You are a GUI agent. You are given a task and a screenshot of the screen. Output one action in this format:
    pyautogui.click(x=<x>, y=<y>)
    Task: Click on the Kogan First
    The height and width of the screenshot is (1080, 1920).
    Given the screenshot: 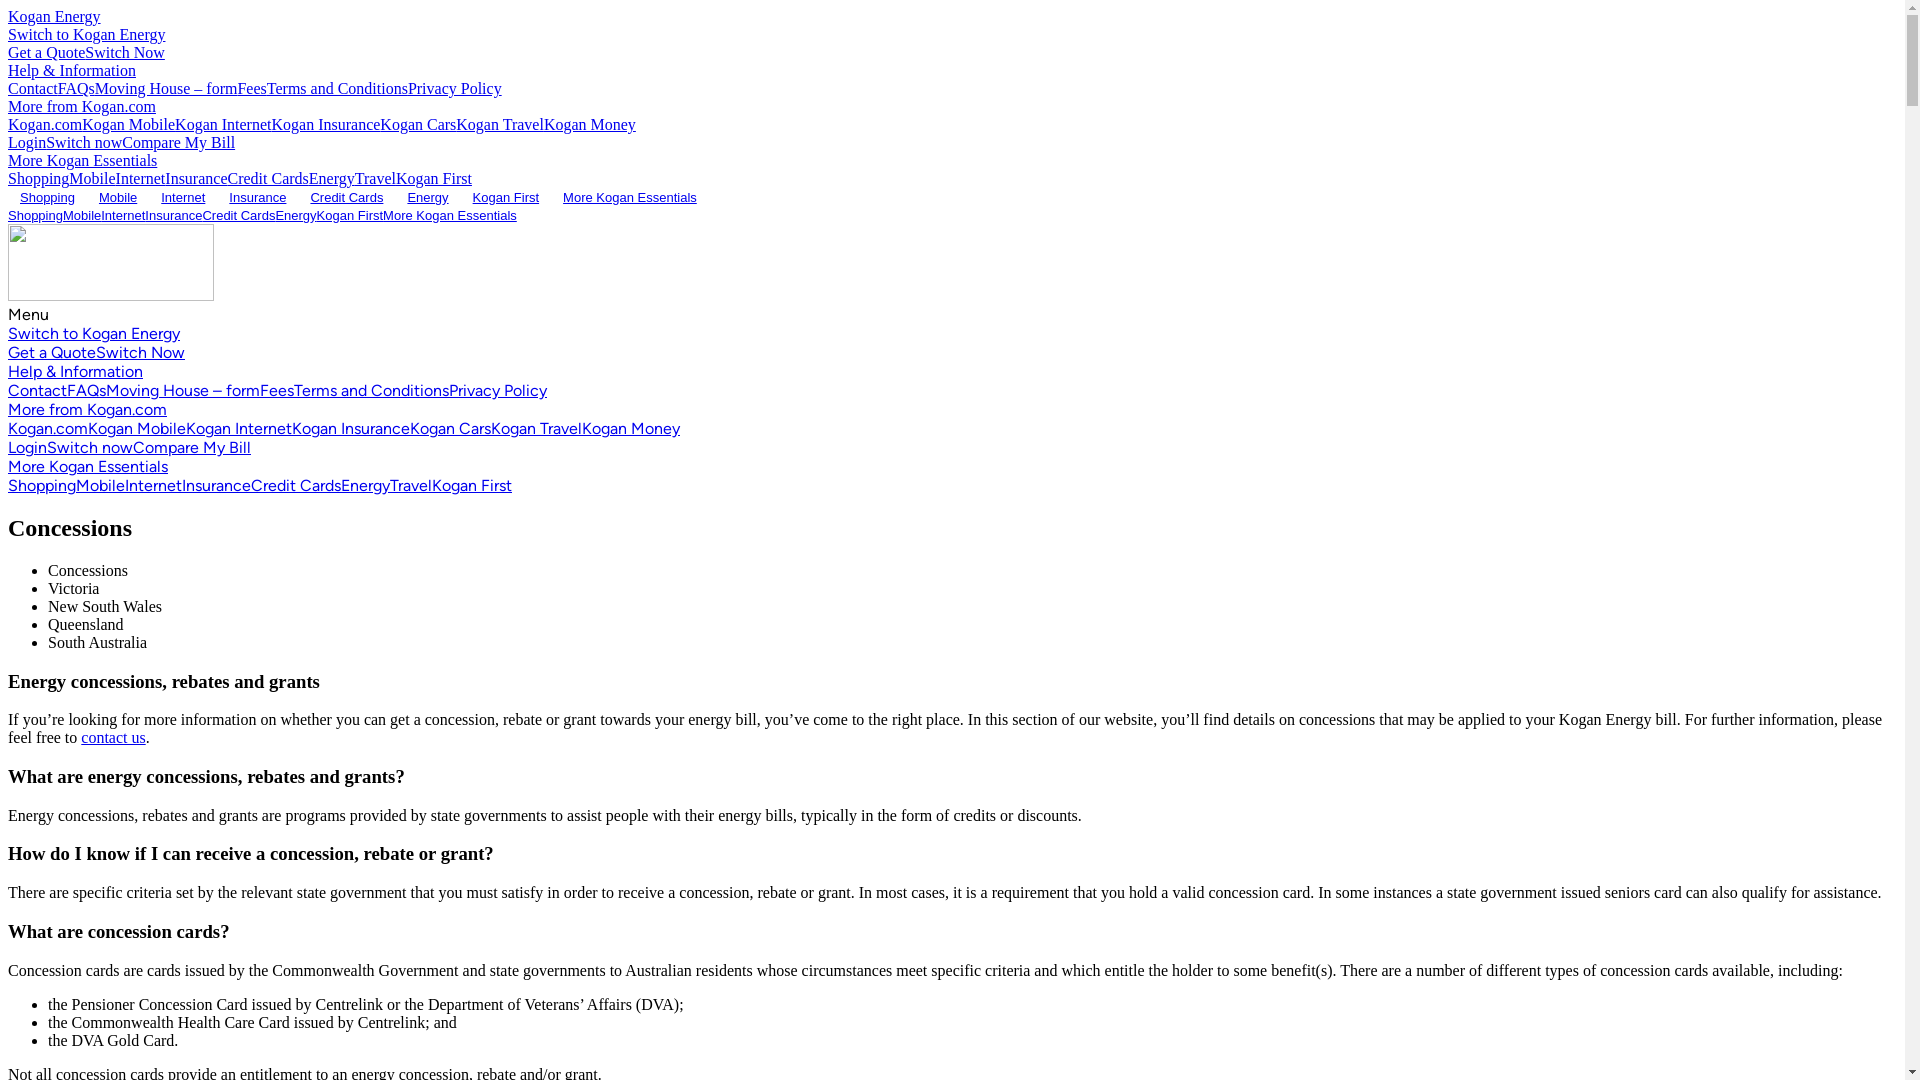 What is the action you would take?
    pyautogui.click(x=472, y=486)
    